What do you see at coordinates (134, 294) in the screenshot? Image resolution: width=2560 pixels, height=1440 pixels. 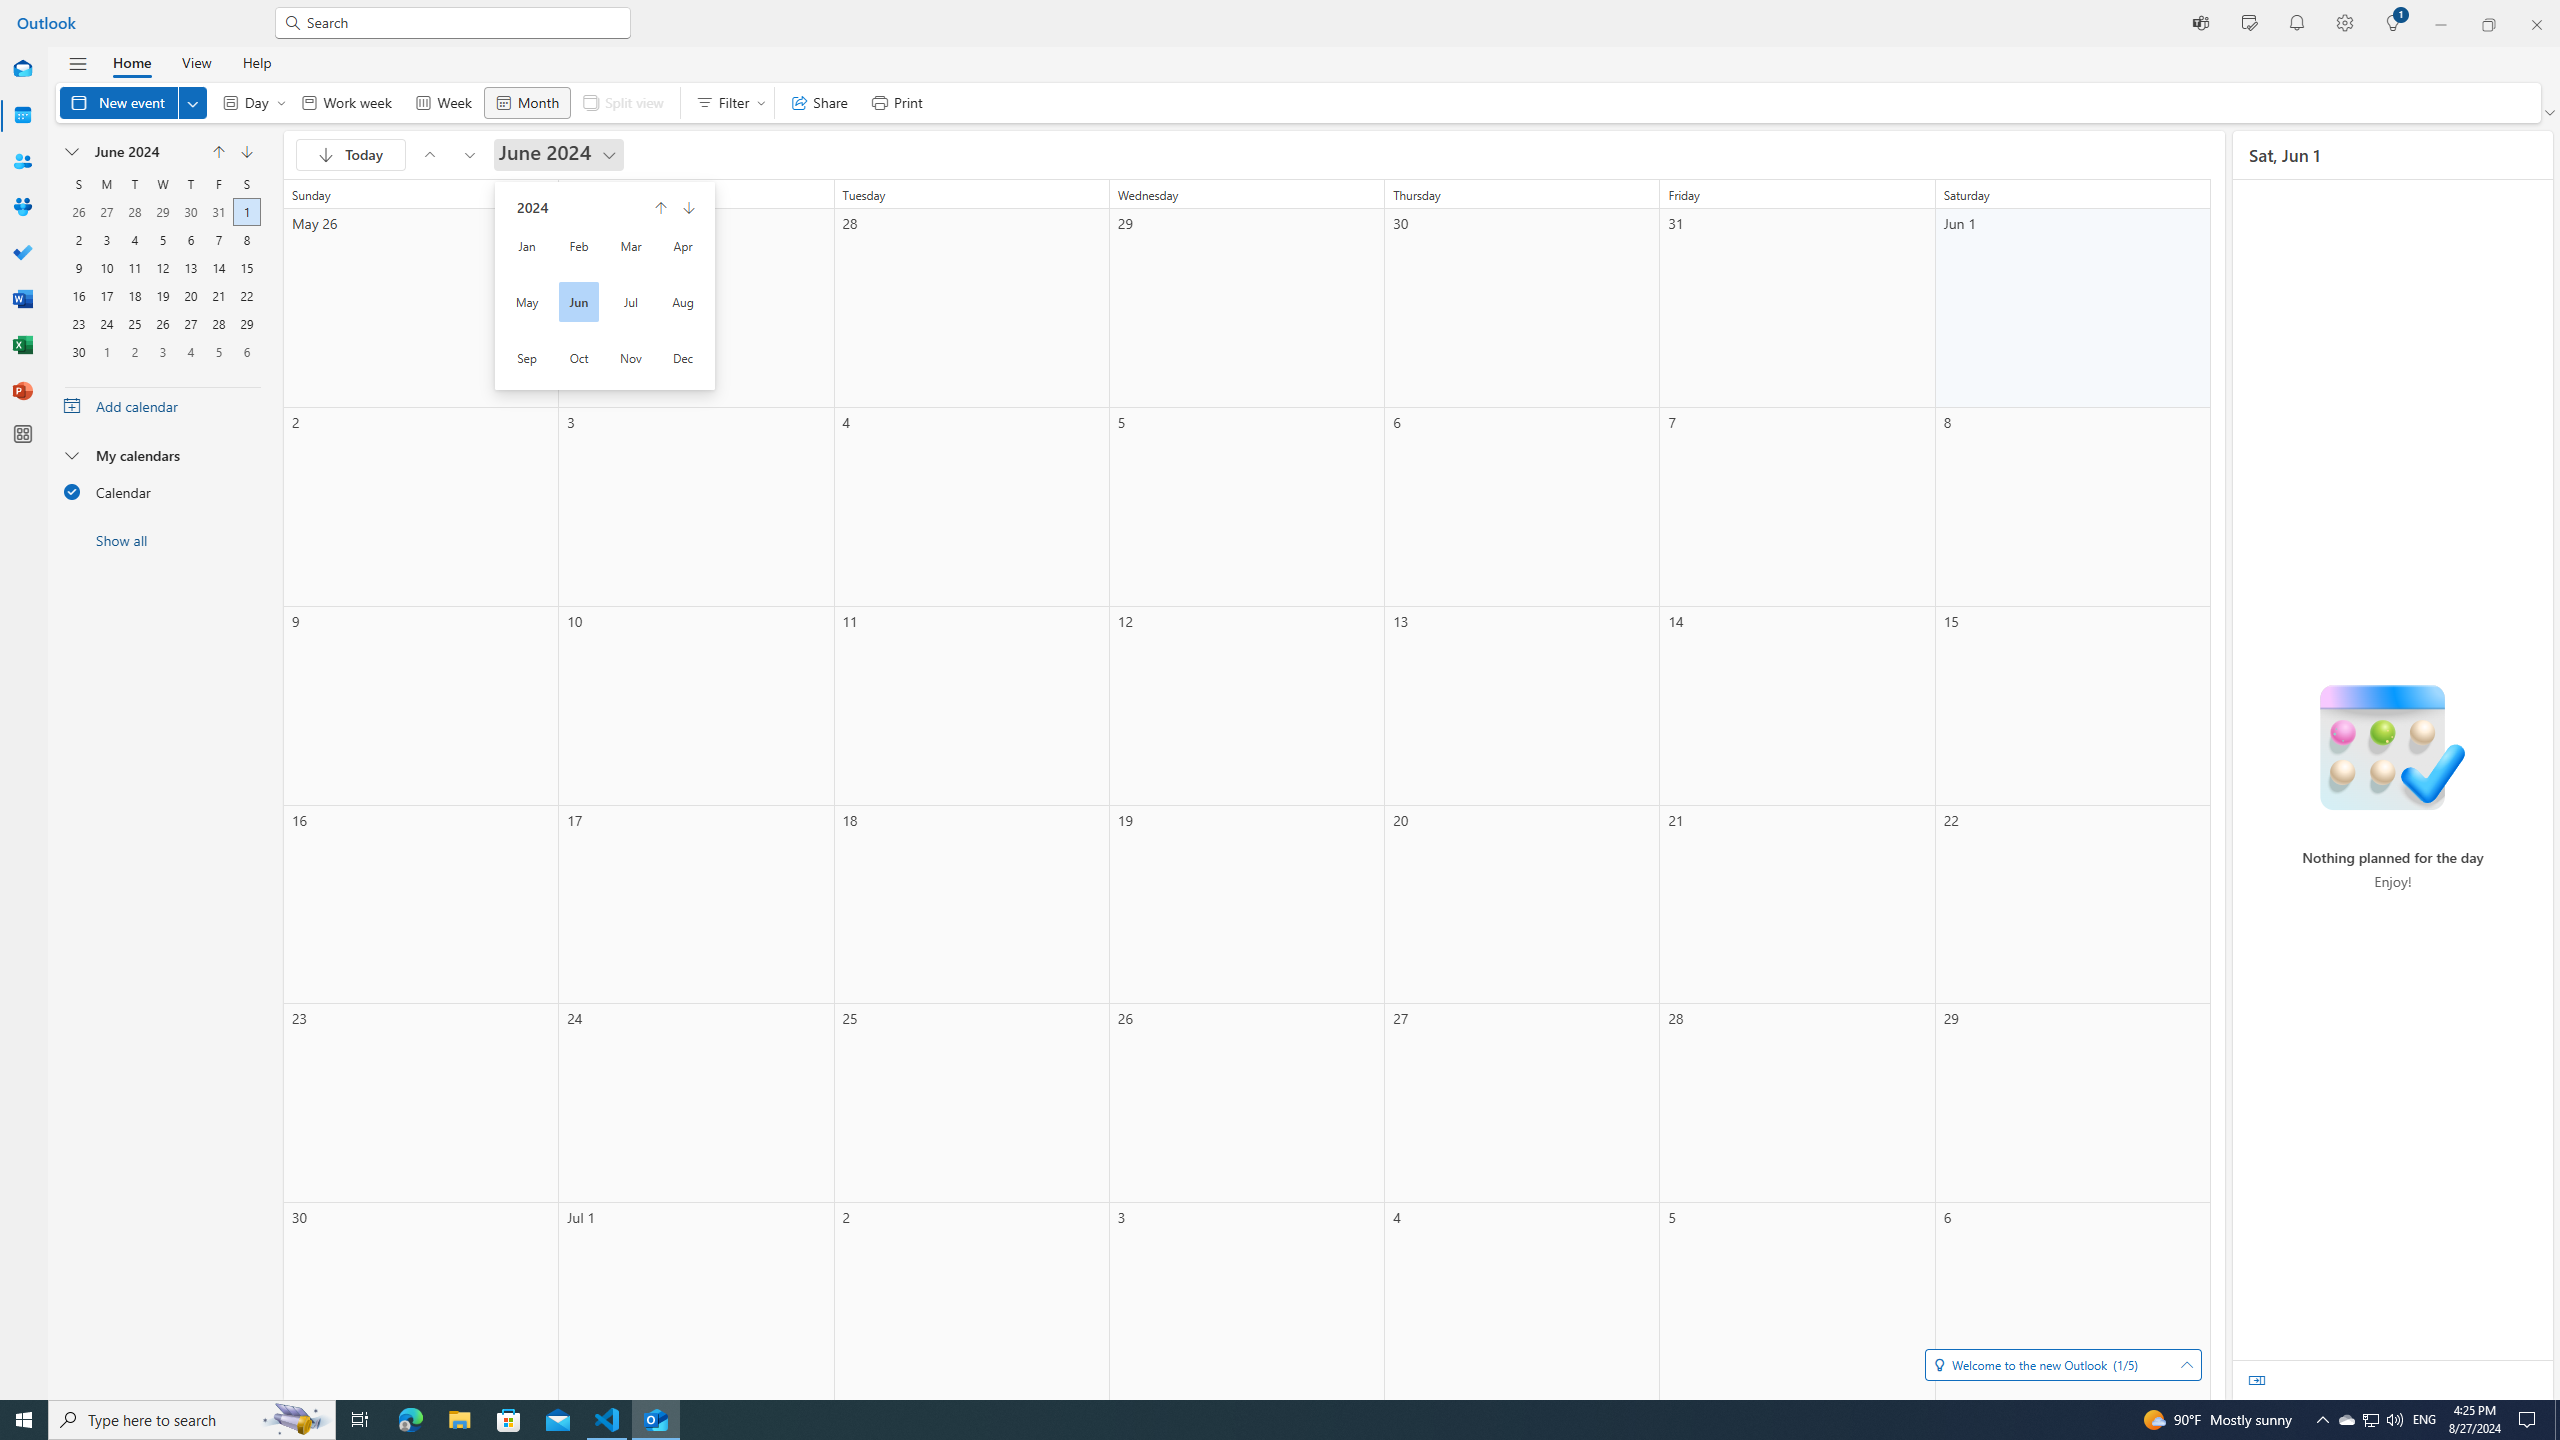 I see `18, June, 2024` at bounding box center [134, 294].